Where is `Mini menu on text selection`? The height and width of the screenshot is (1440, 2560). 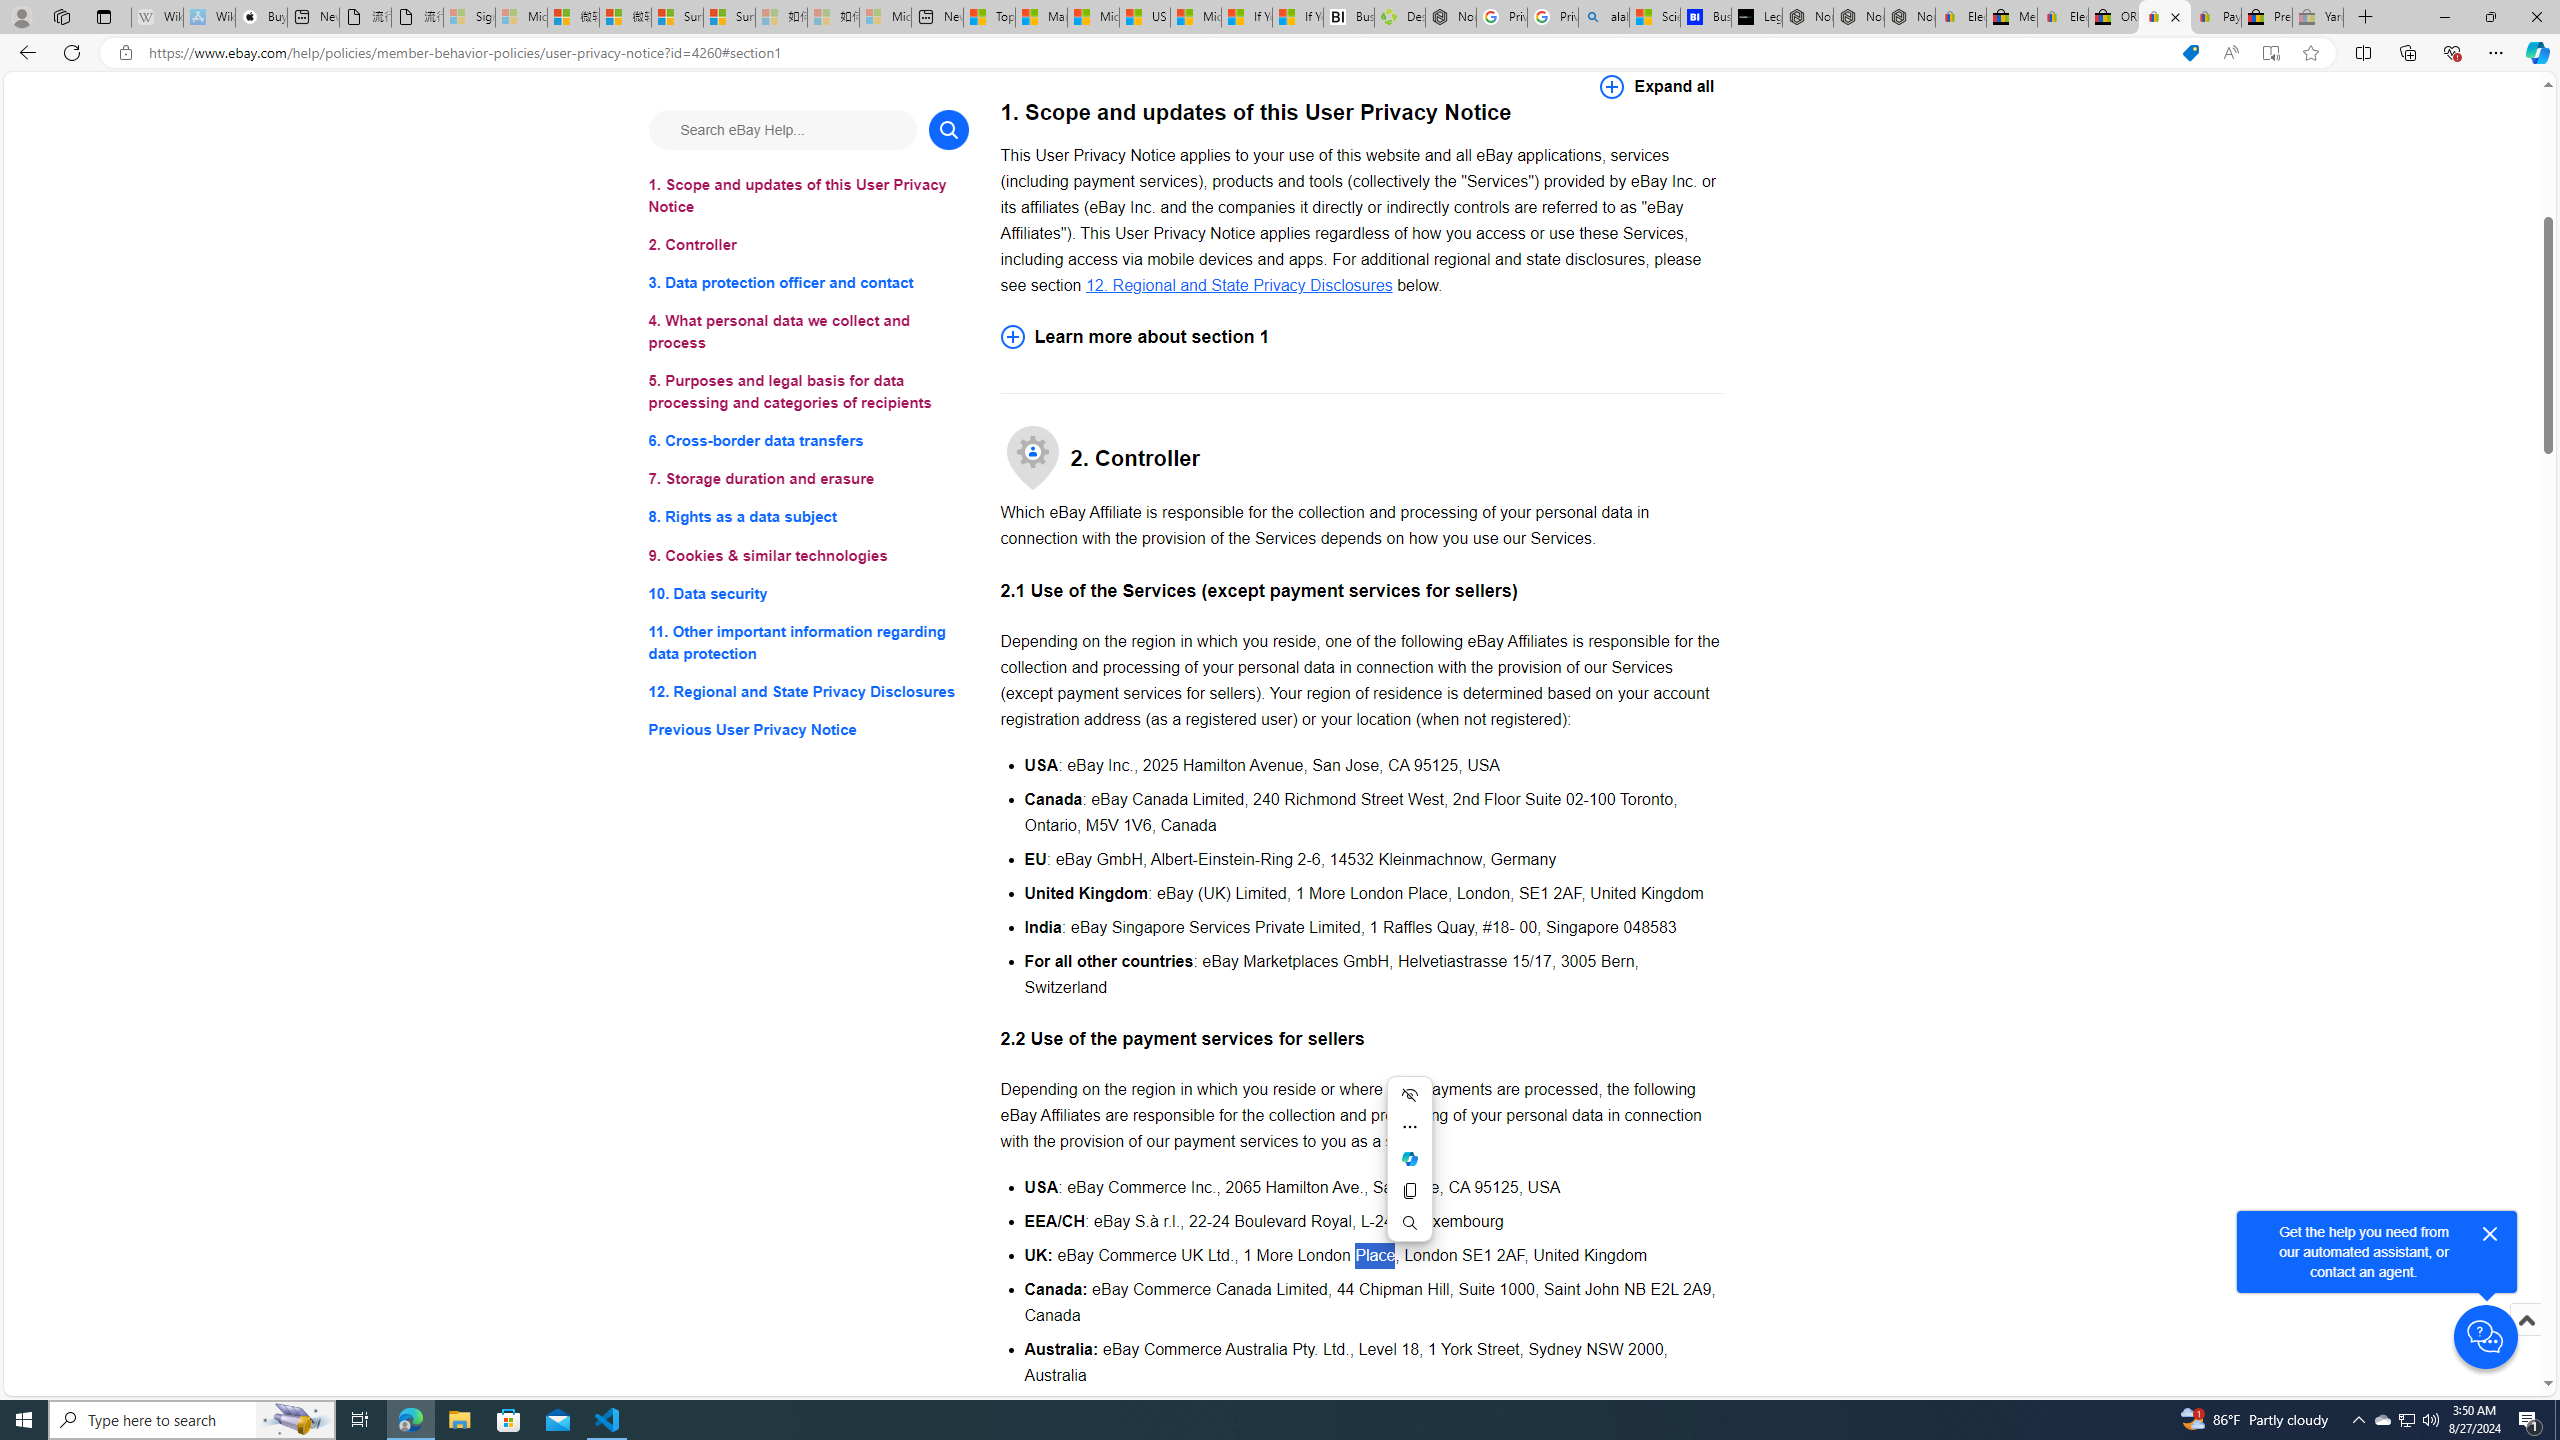 Mini menu on text selection is located at coordinates (1410, 1170).